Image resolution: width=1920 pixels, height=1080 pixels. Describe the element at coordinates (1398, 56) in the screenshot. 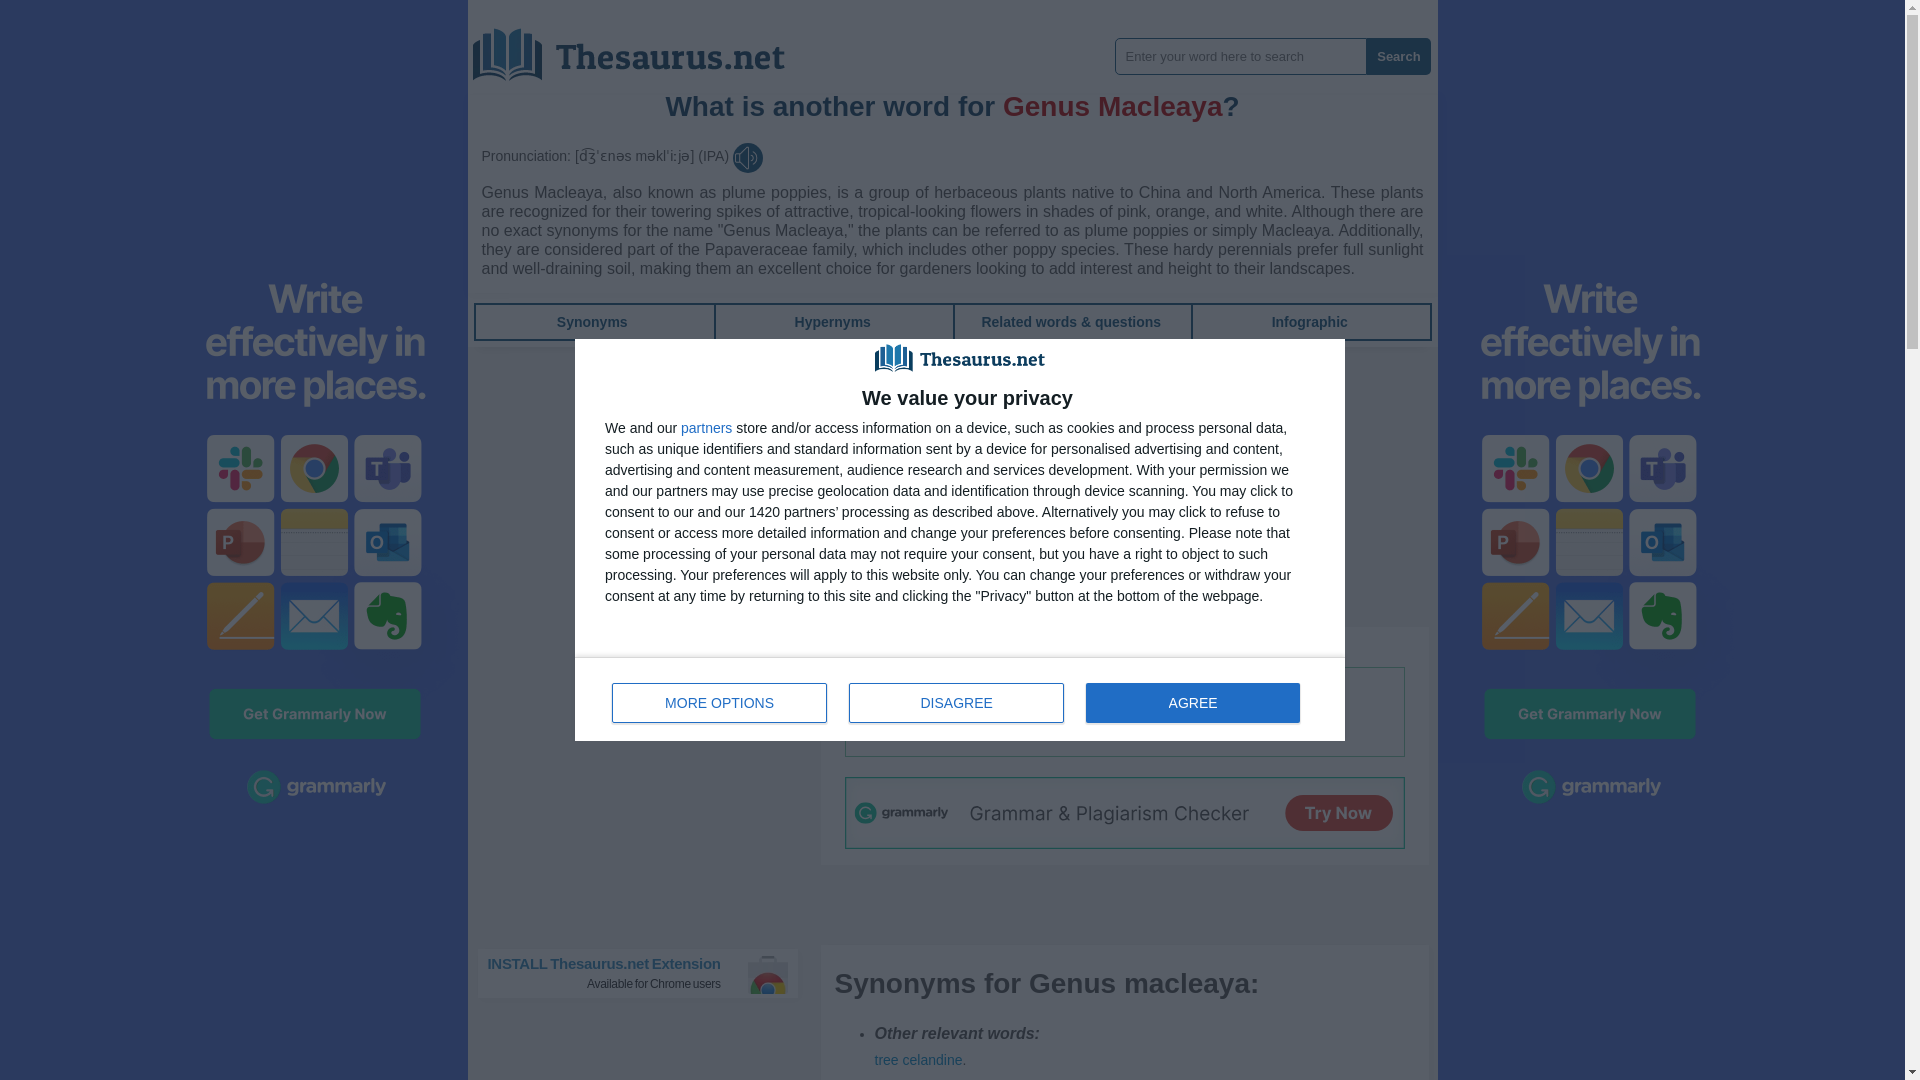

I see `Search` at that location.